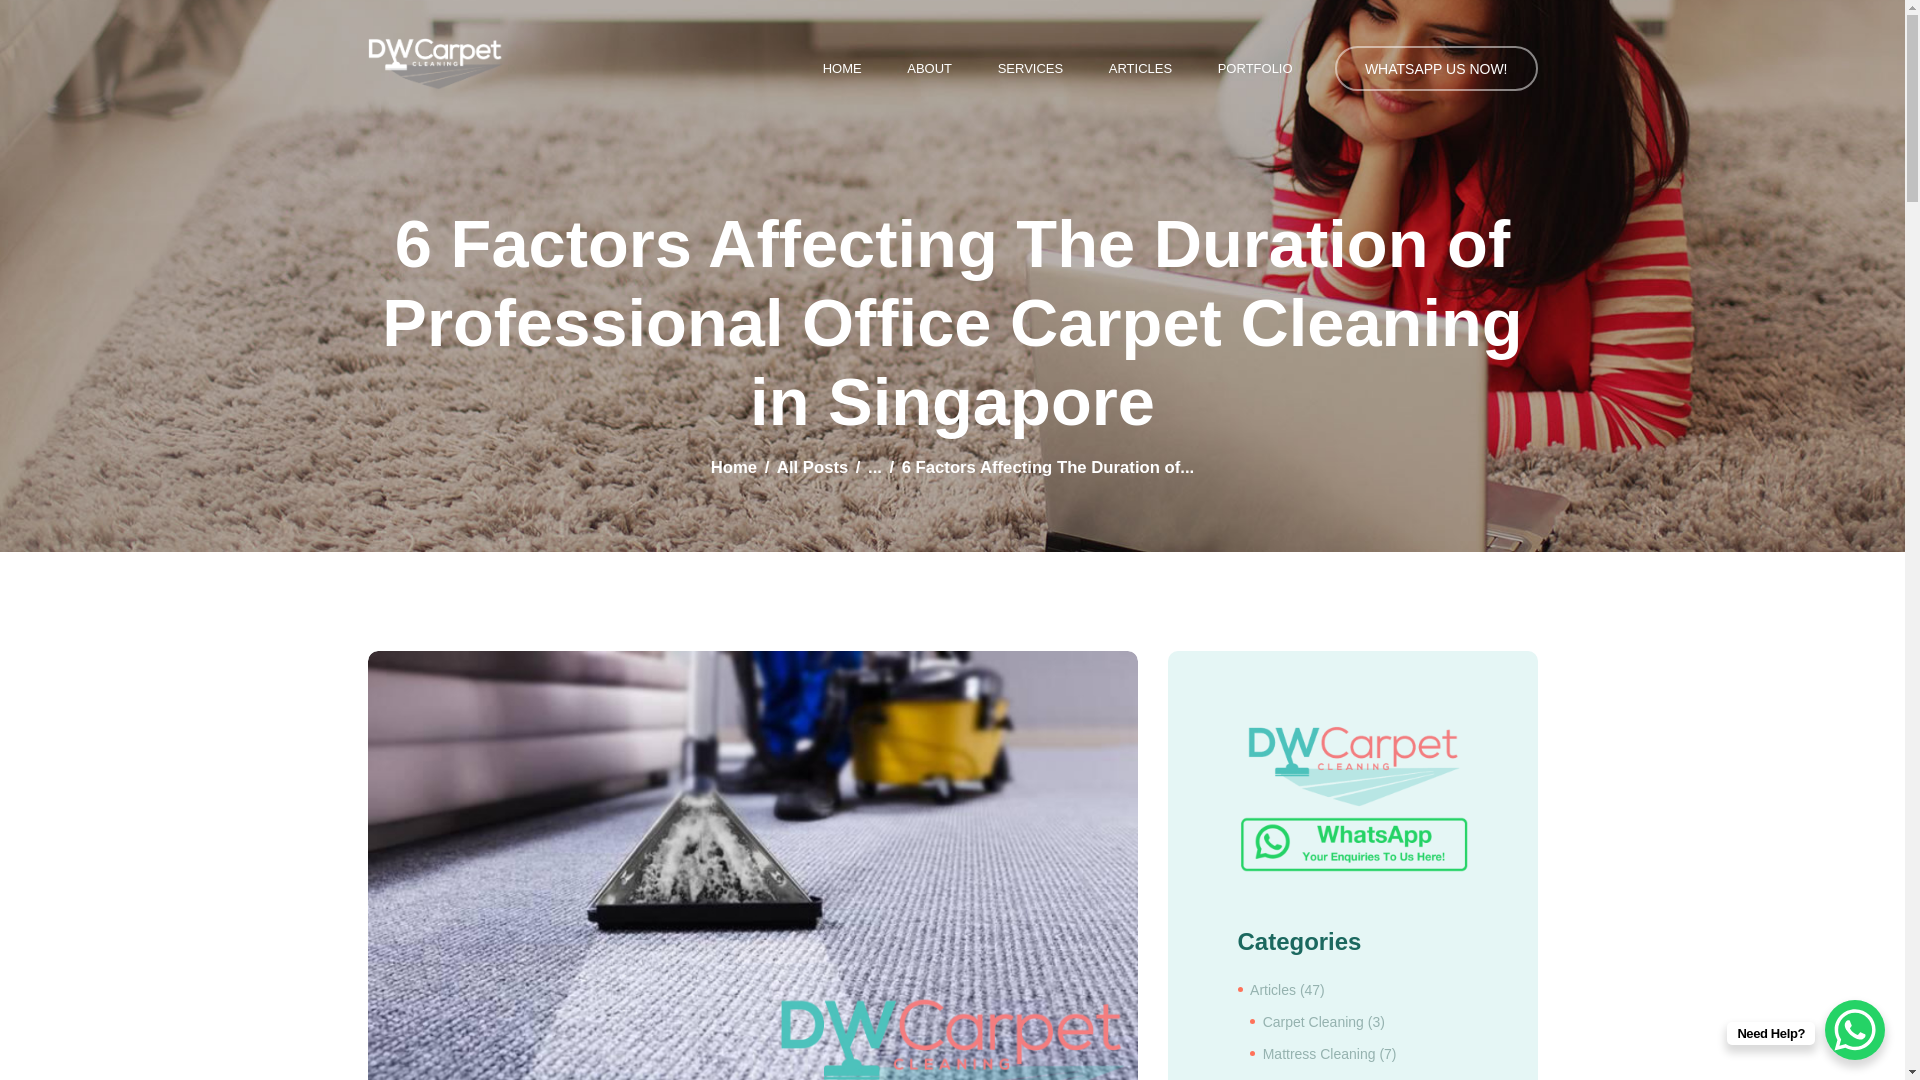 This screenshot has width=1920, height=1080. Describe the element at coordinates (1030, 68) in the screenshot. I see `SERVICES` at that location.